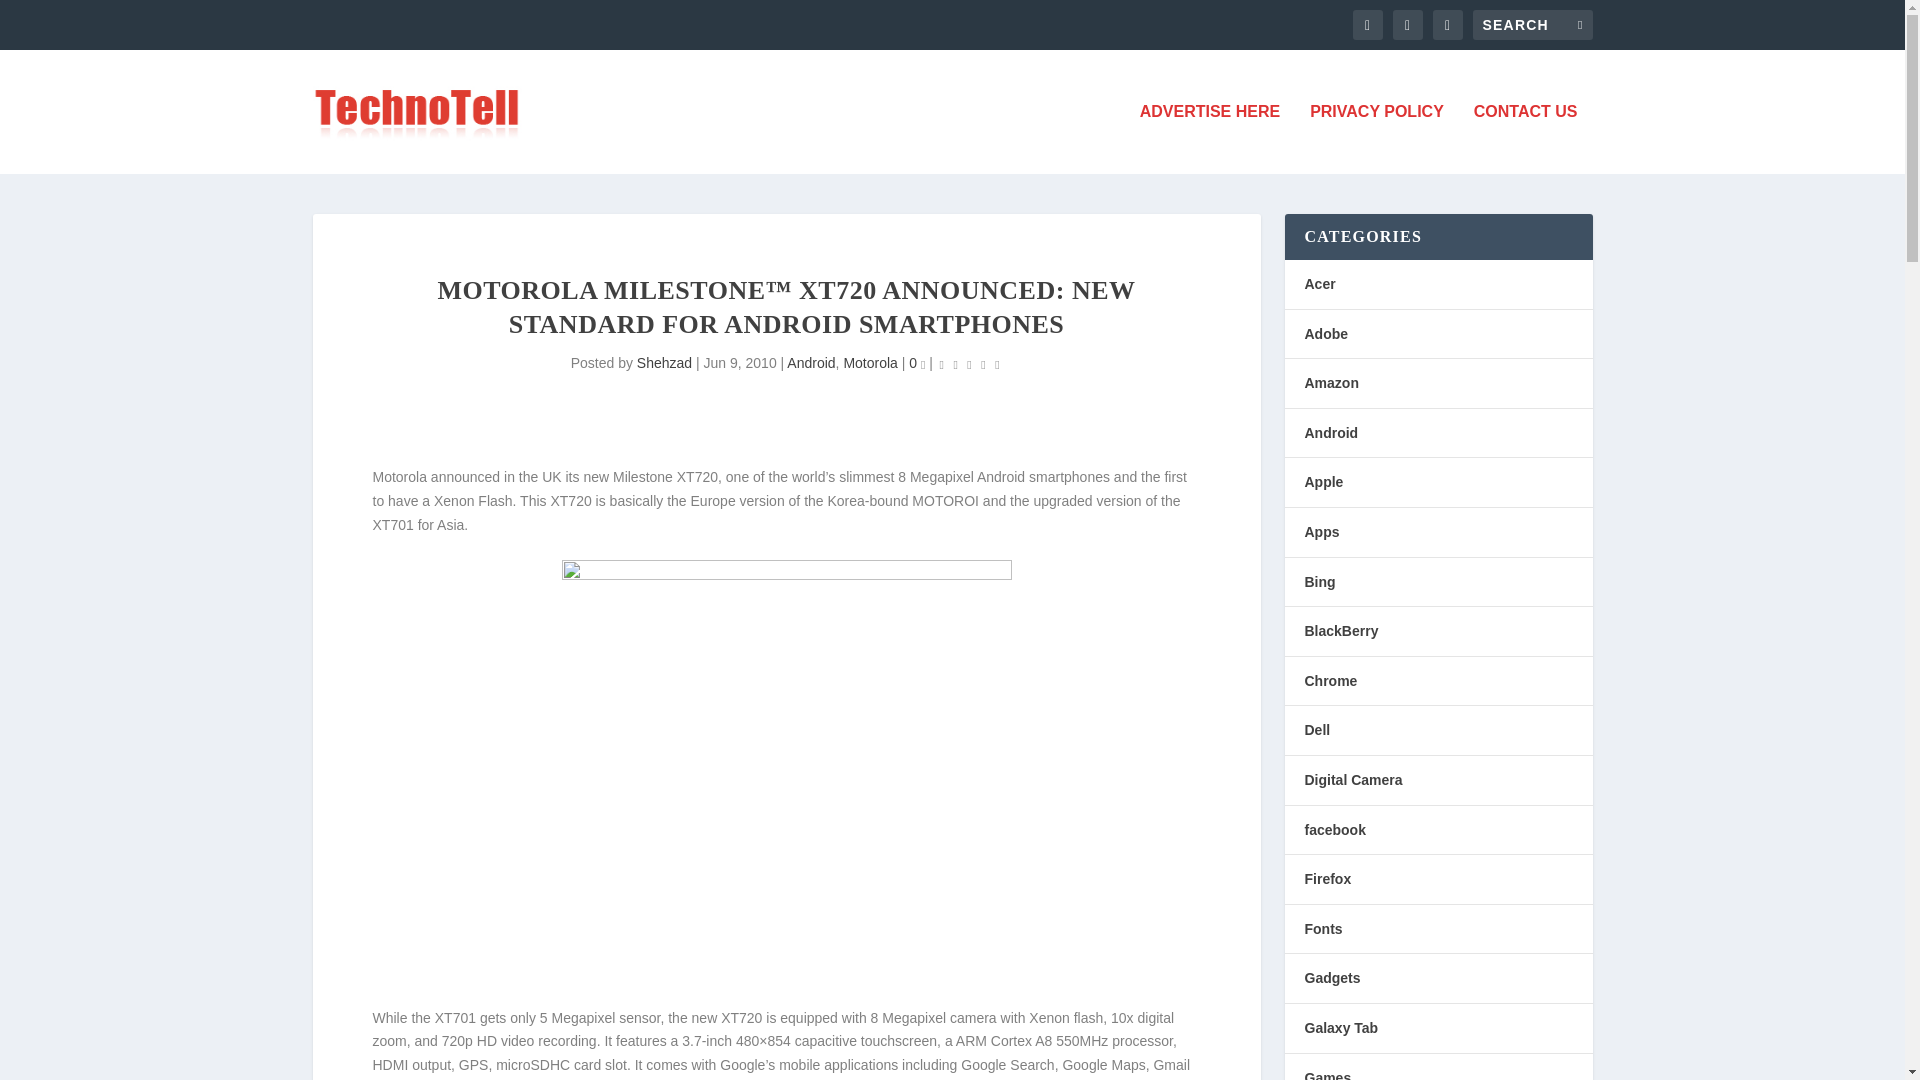 Image resolution: width=1920 pixels, height=1080 pixels. What do you see at coordinates (969, 364) in the screenshot?
I see `Rating: 0.00` at bounding box center [969, 364].